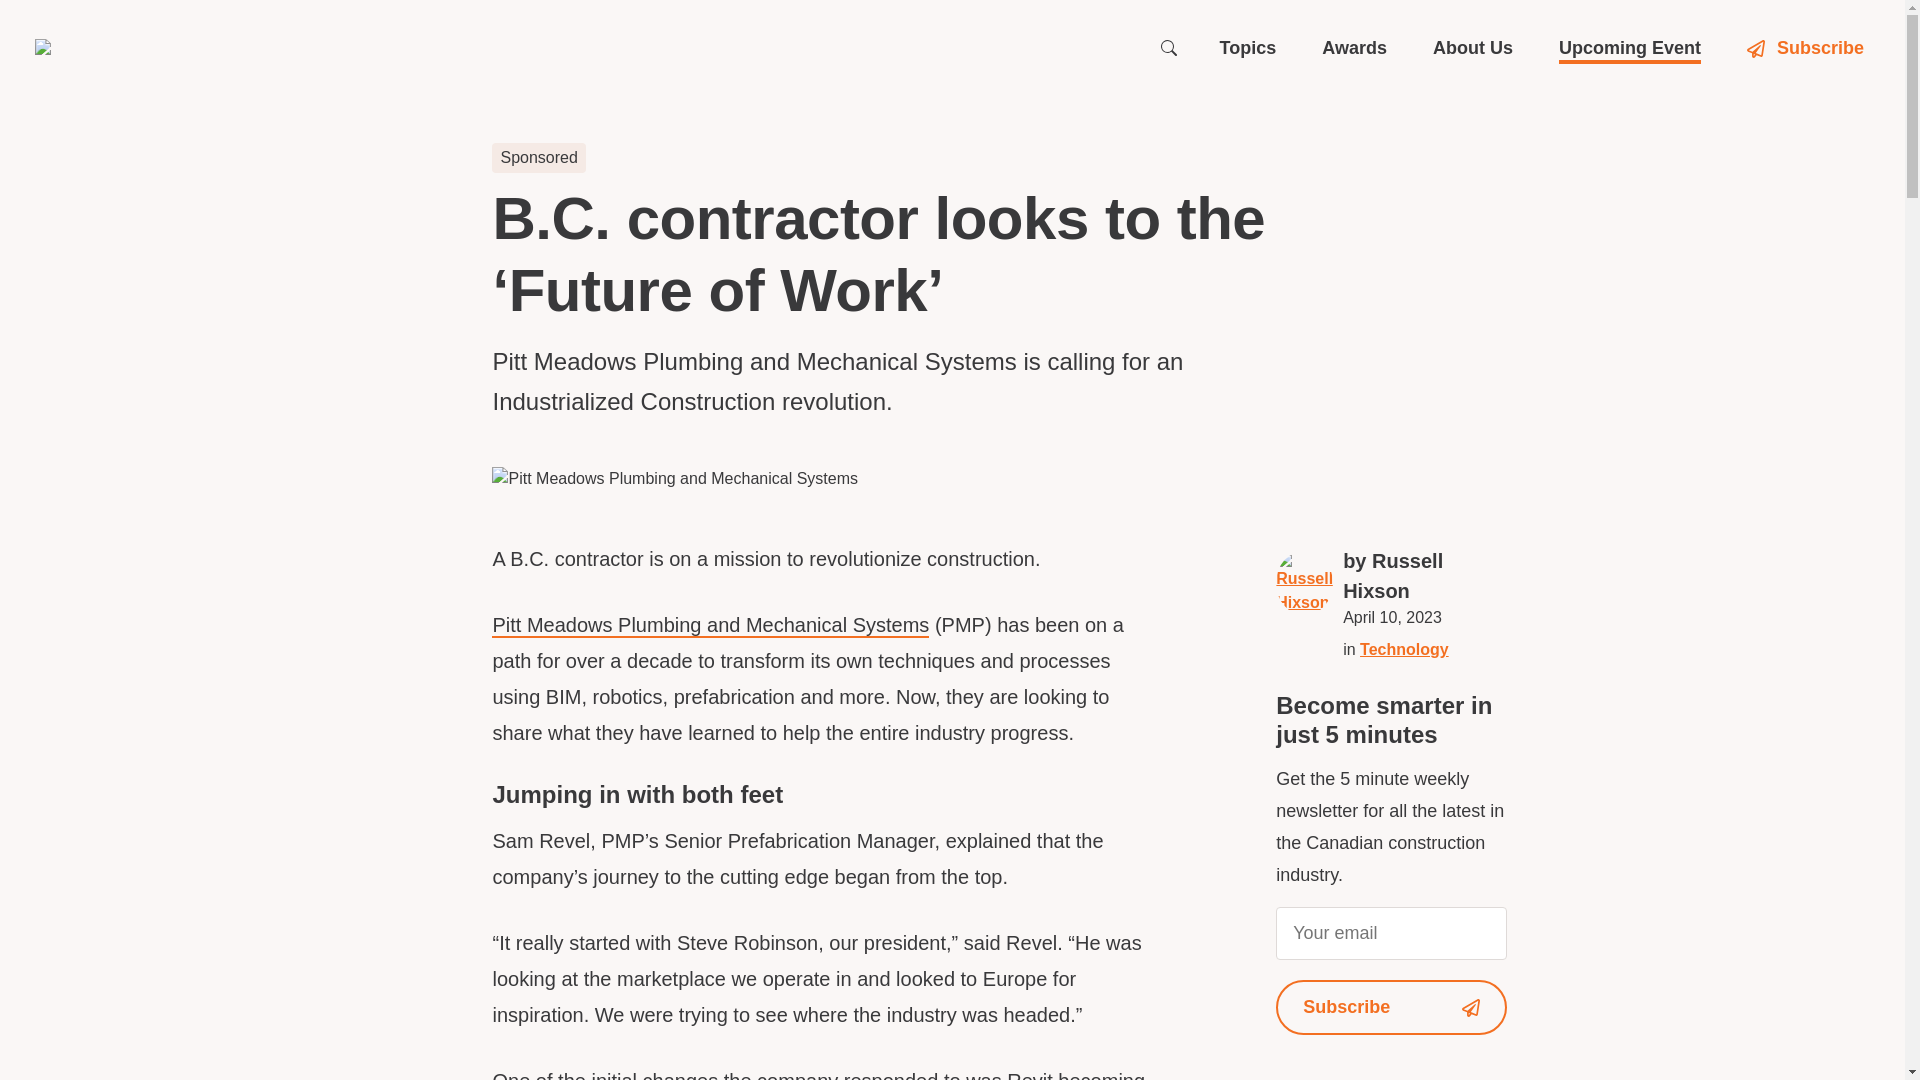 The height and width of the screenshot is (1080, 1920). What do you see at coordinates (538, 157) in the screenshot?
I see `Sponsored` at bounding box center [538, 157].